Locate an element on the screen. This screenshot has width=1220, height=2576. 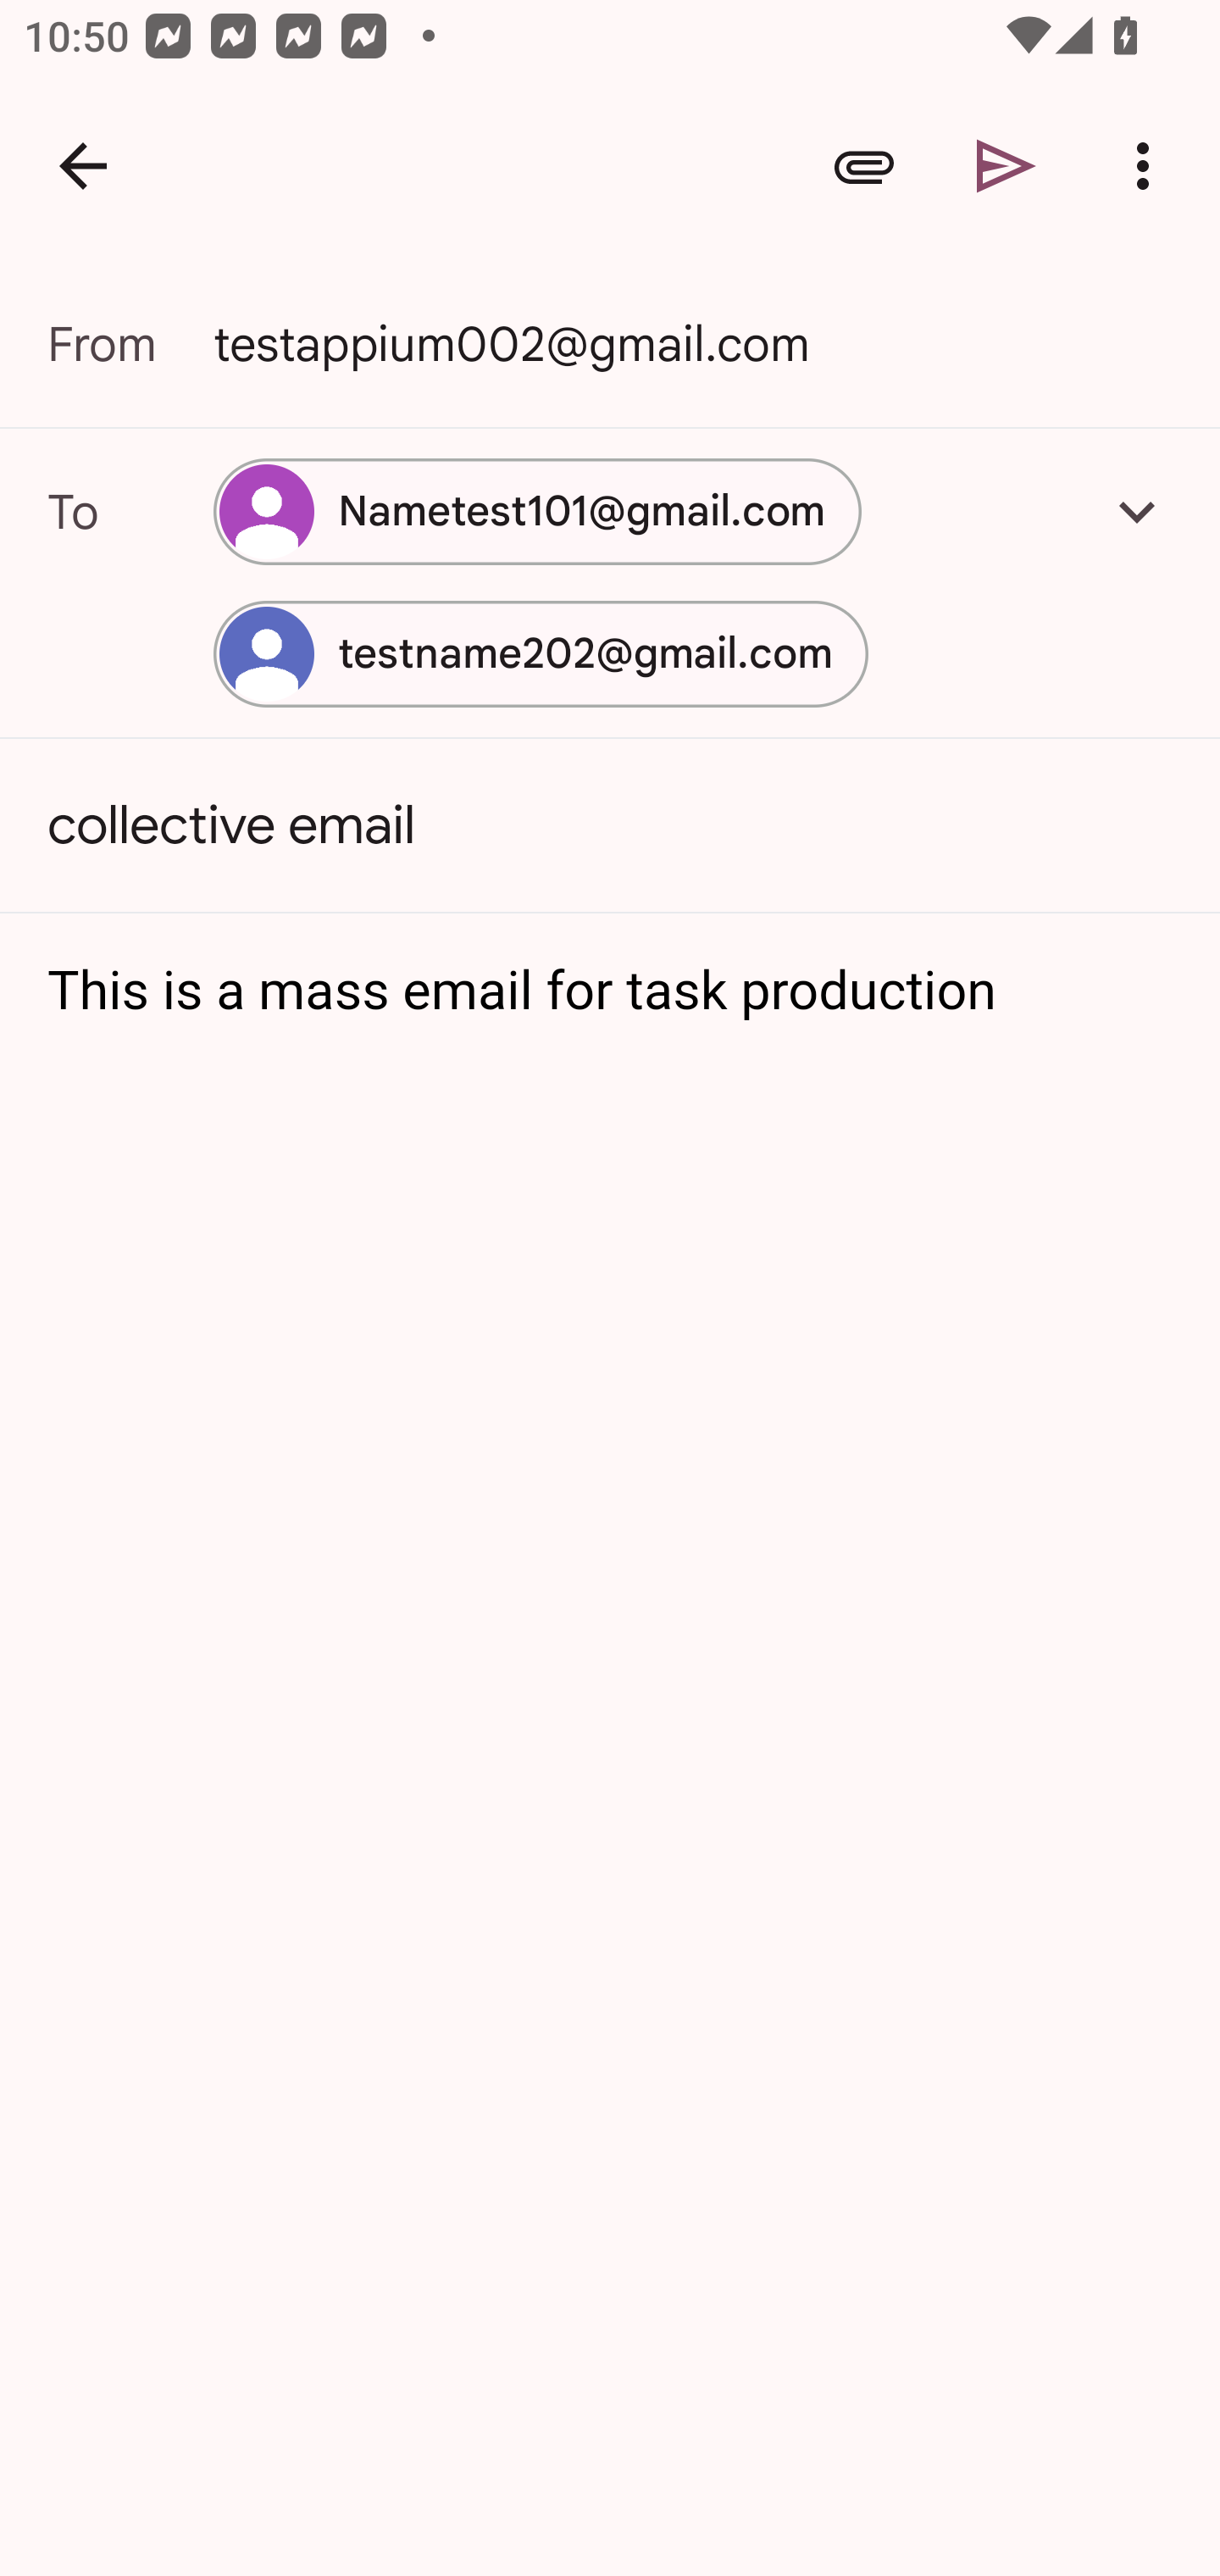
From is located at coordinates (130, 344).